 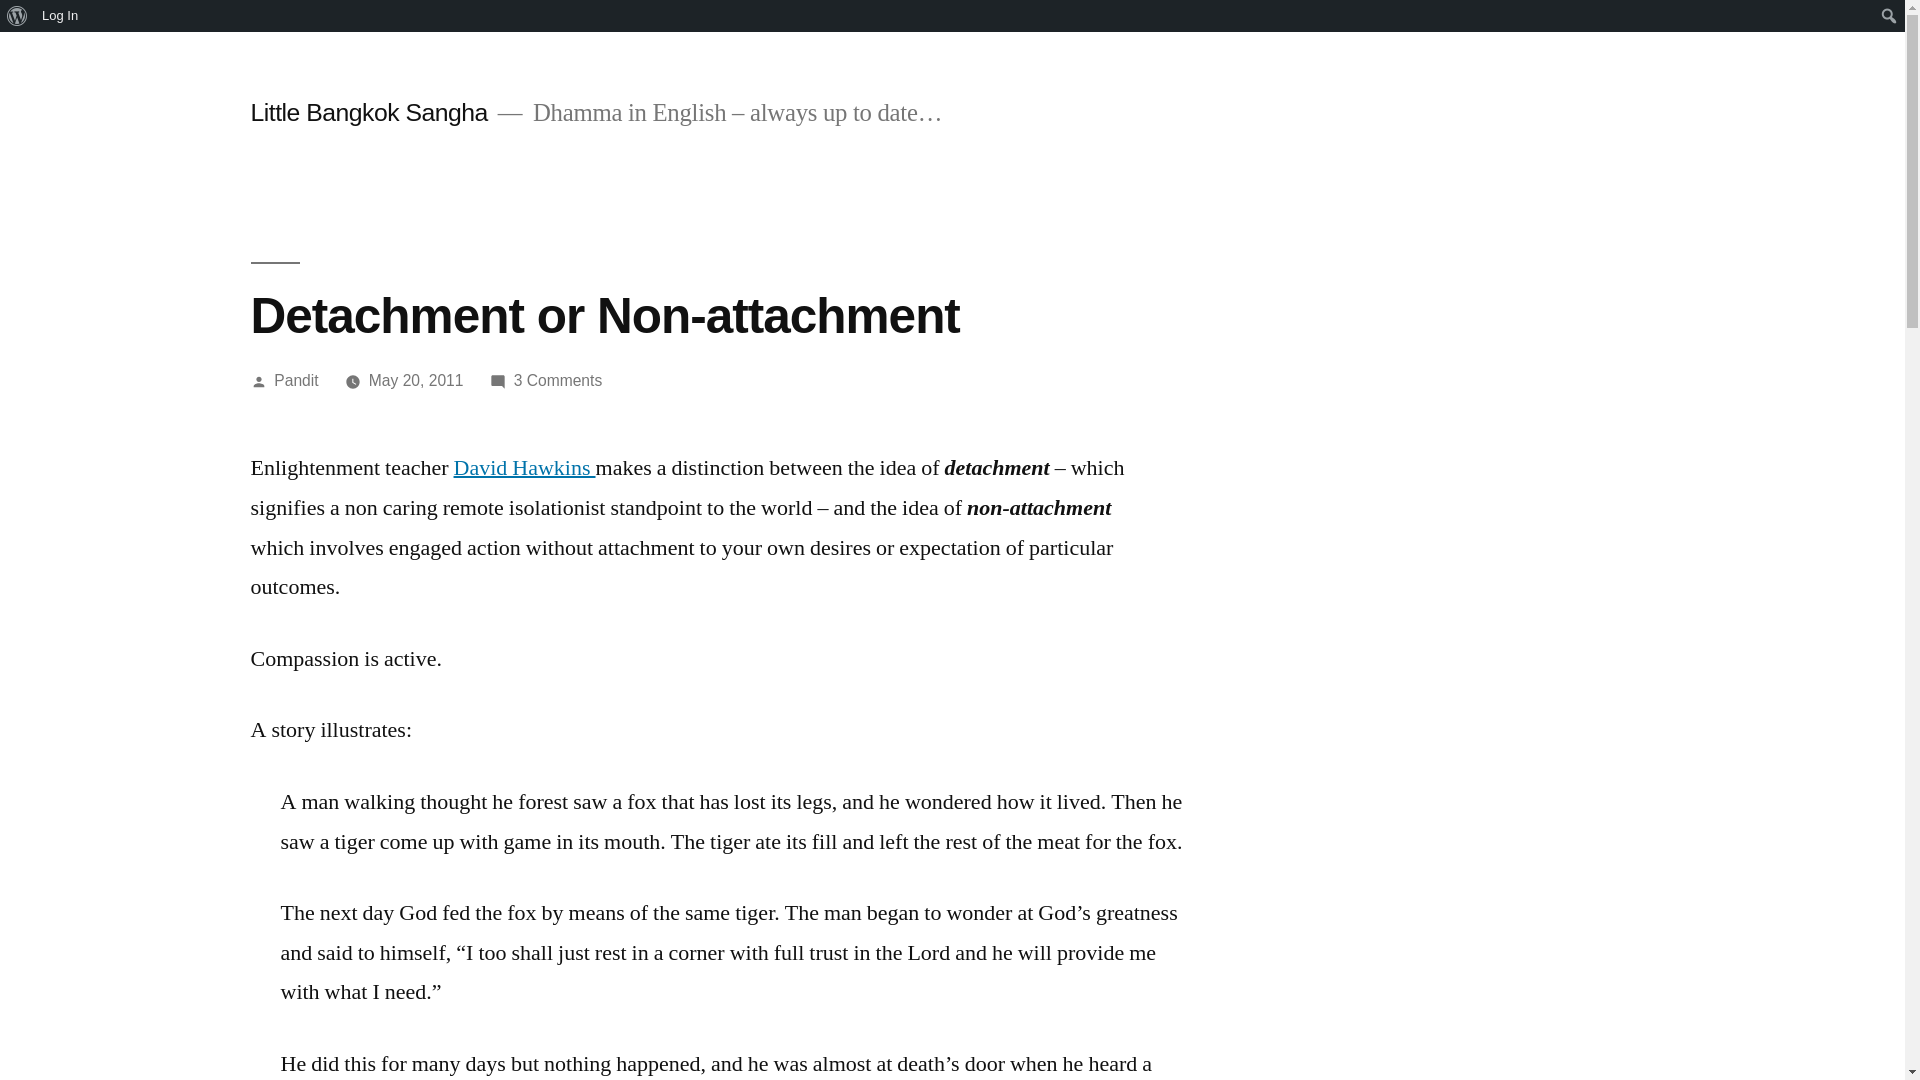 What do you see at coordinates (558, 380) in the screenshot?
I see `Log In` at bounding box center [558, 380].